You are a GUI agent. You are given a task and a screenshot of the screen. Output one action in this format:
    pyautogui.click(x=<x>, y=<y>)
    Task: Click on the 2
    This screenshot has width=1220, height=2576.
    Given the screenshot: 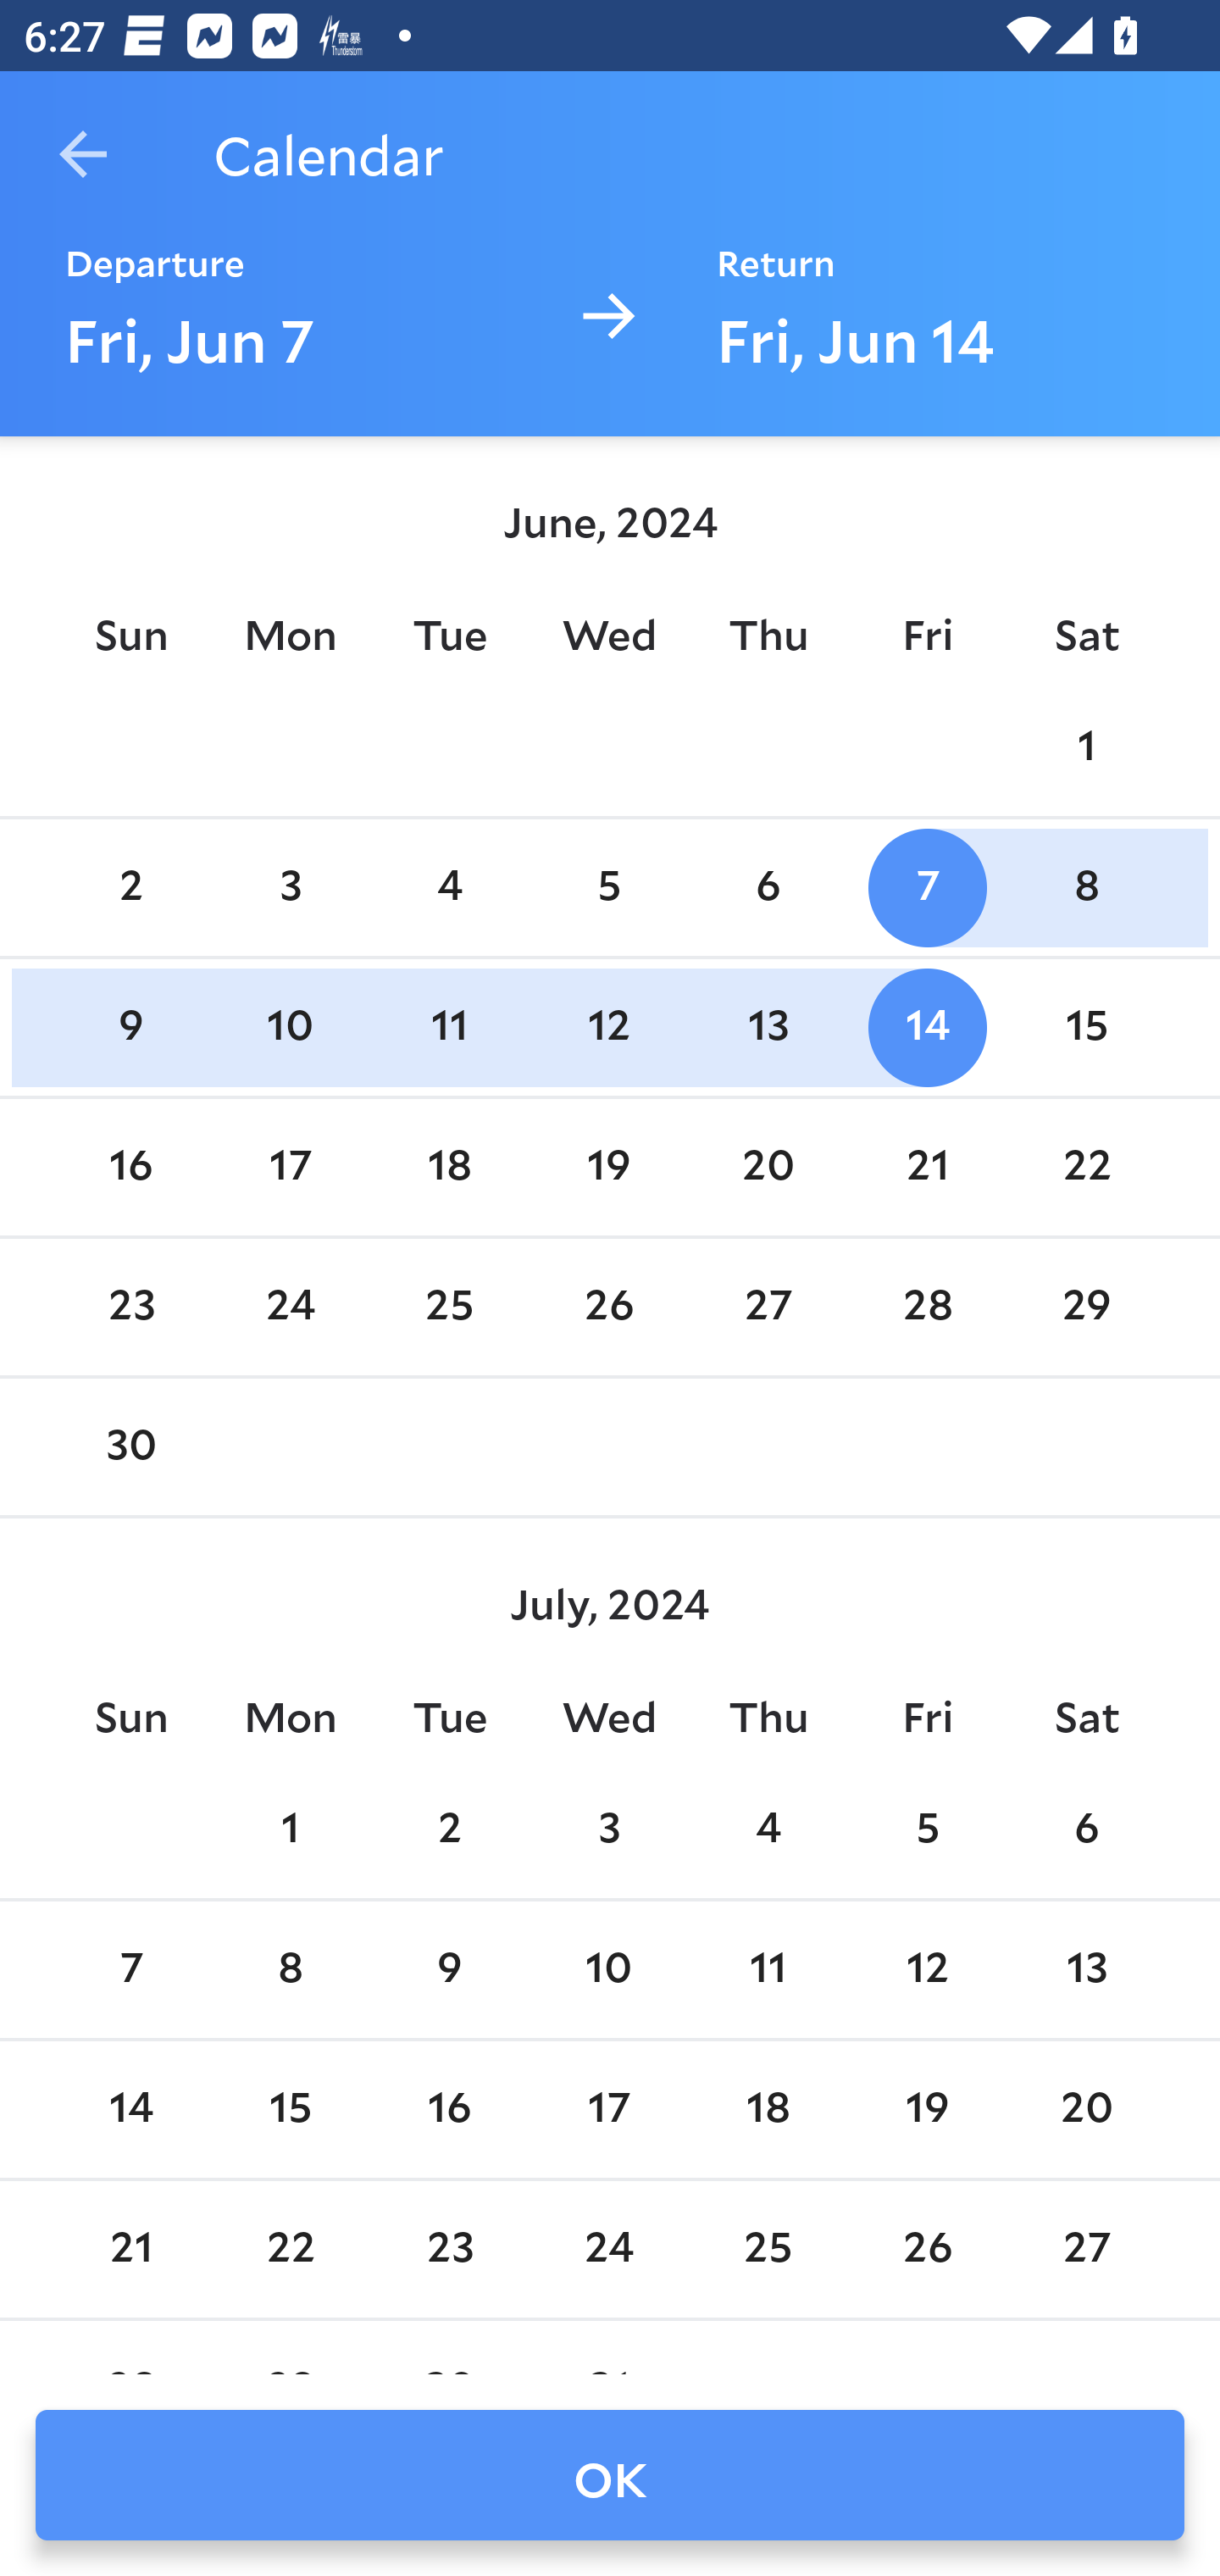 What is the action you would take?
    pyautogui.click(x=449, y=1831)
    